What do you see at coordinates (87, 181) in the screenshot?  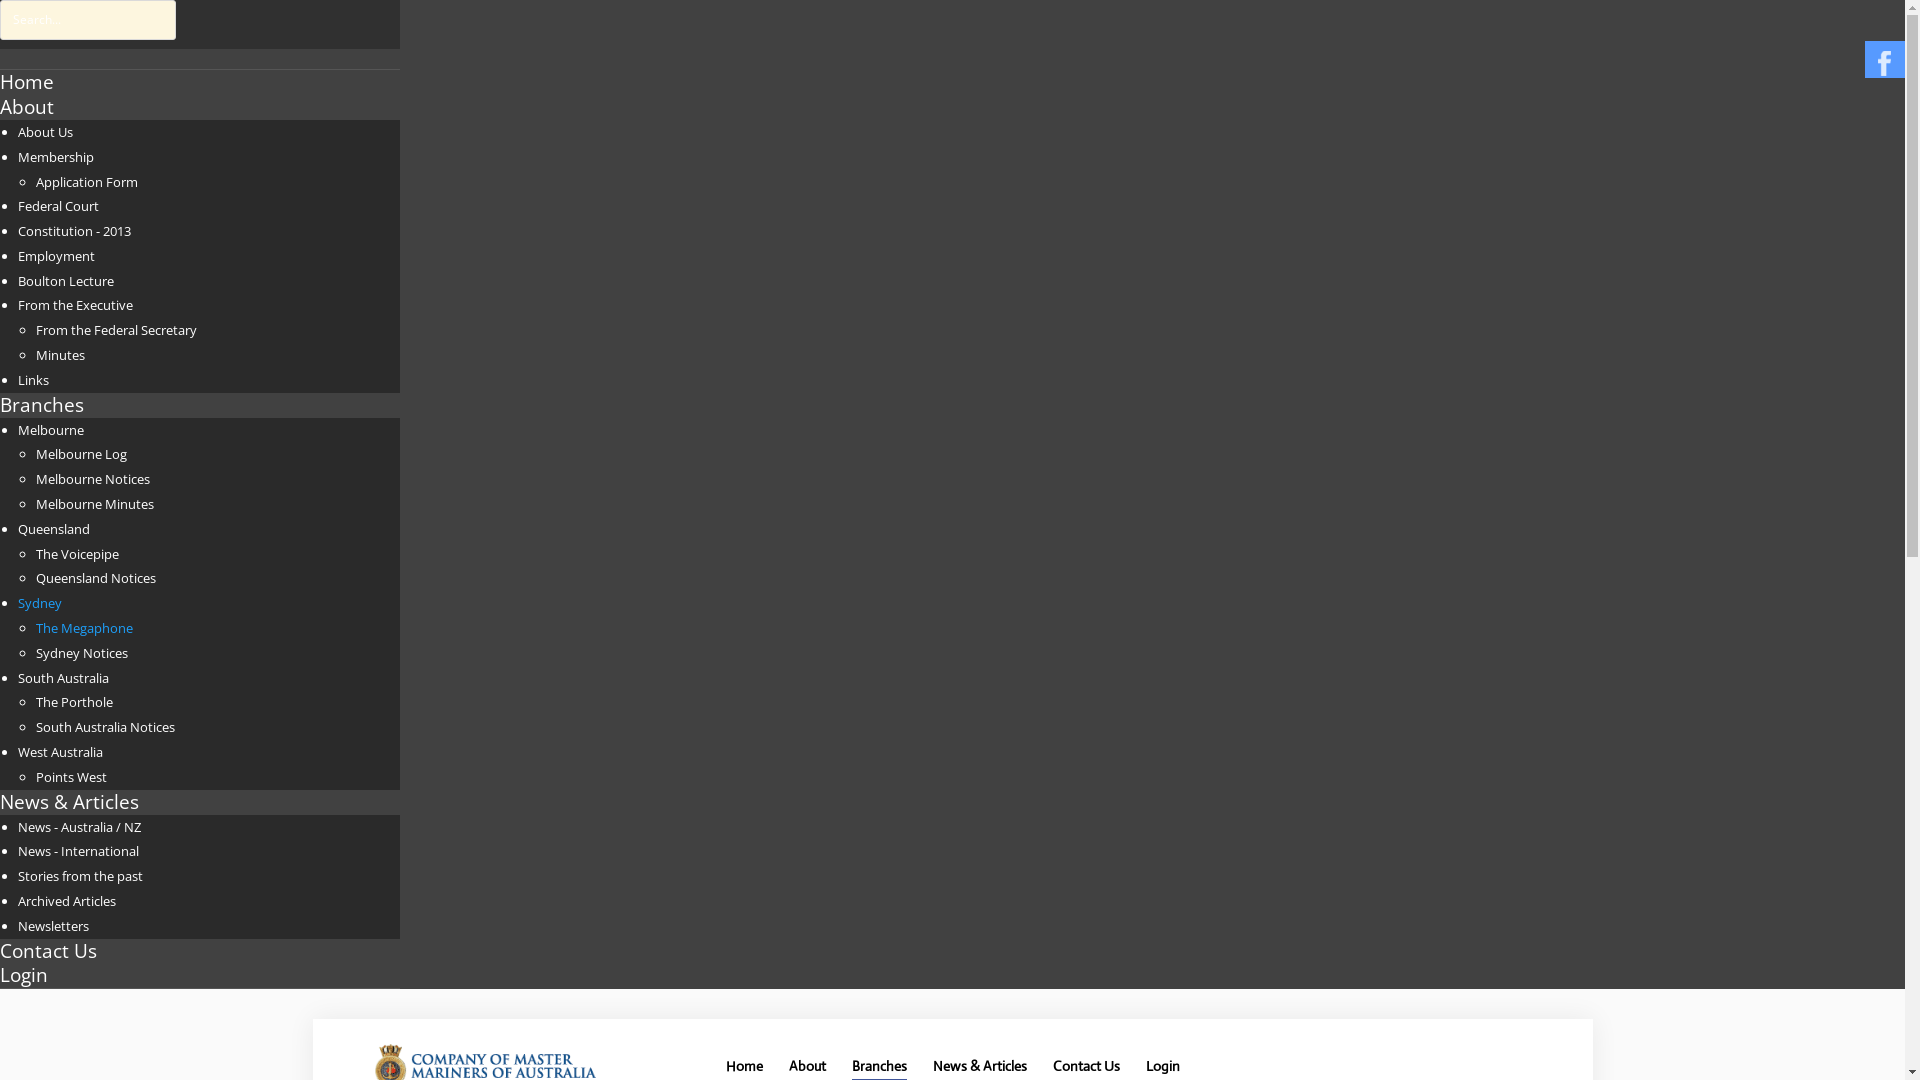 I see `Application Form` at bounding box center [87, 181].